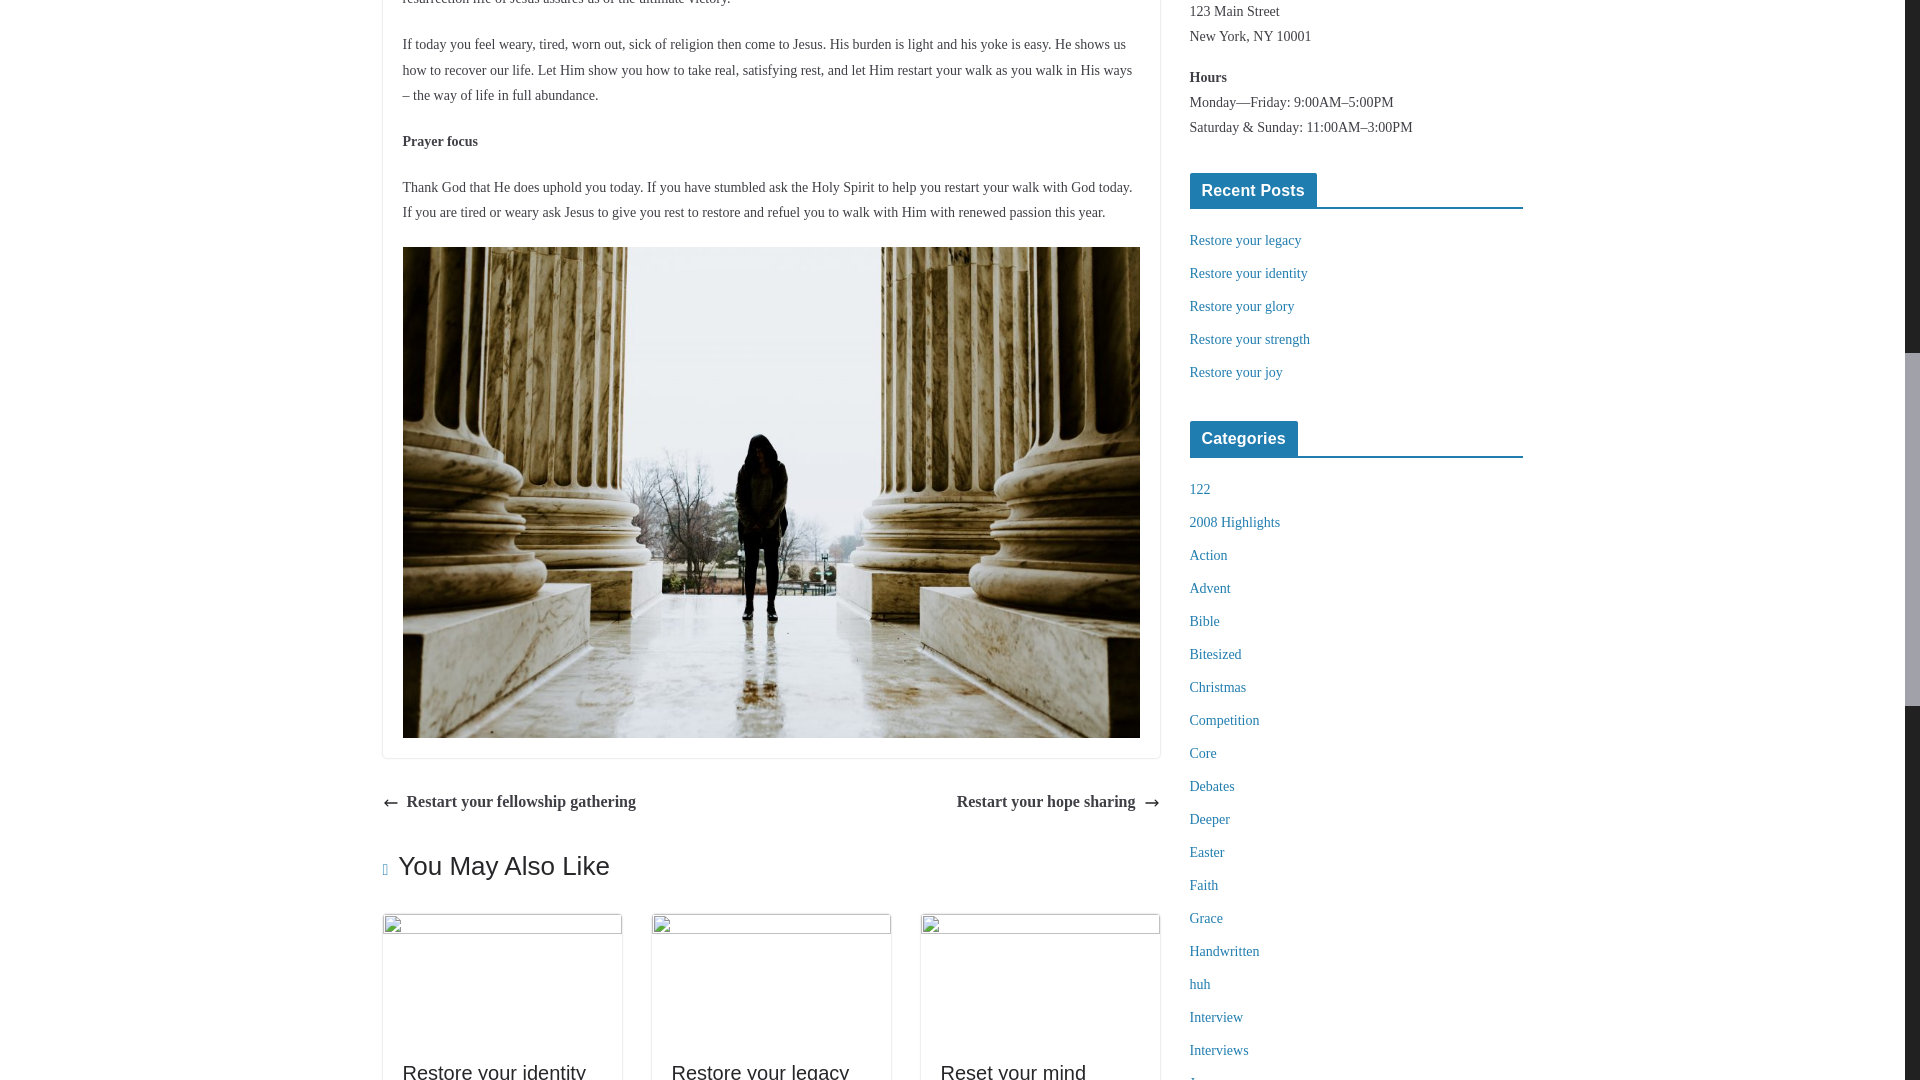 The width and height of the screenshot is (1920, 1080). What do you see at coordinates (1204, 621) in the screenshot?
I see `Bible` at bounding box center [1204, 621].